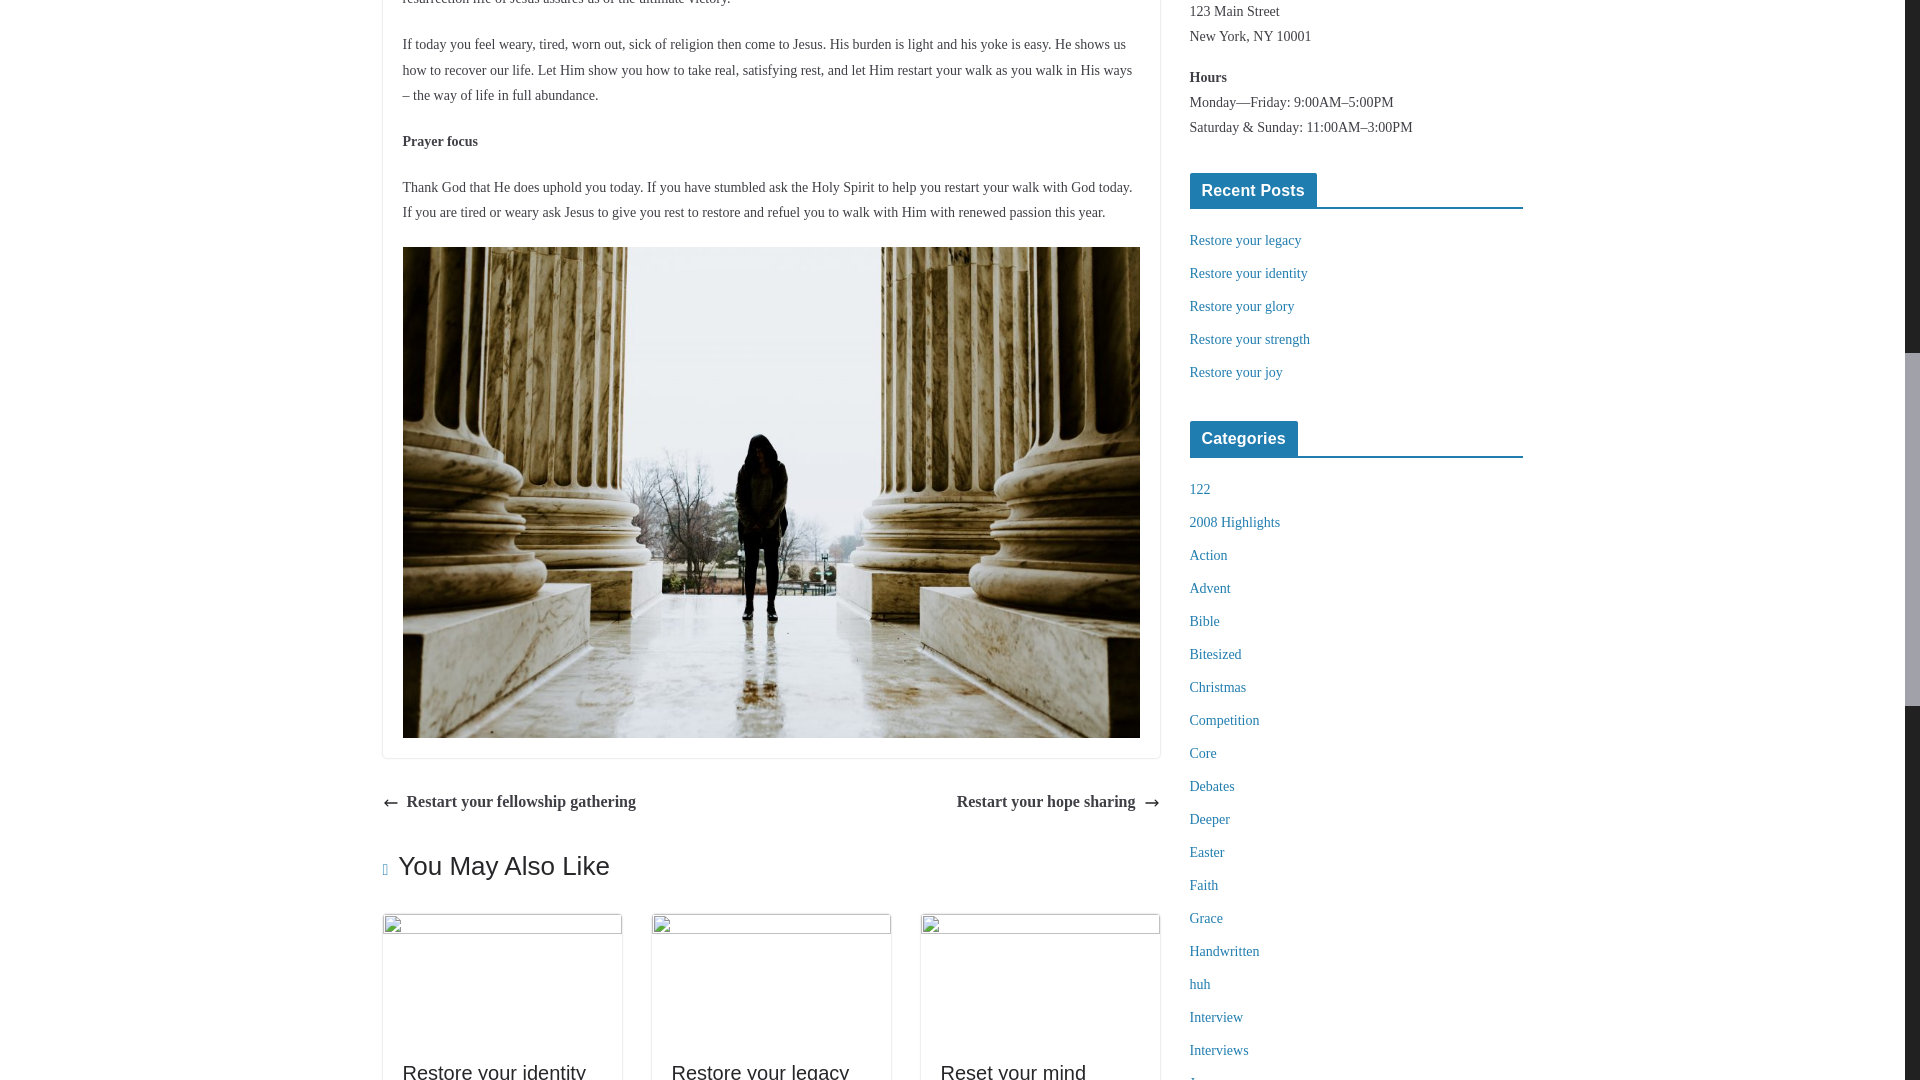 The width and height of the screenshot is (1920, 1080). What do you see at coordinates (1204, 621) in the screenshot?
I see `Bible` at bounding box center [1204, 621].